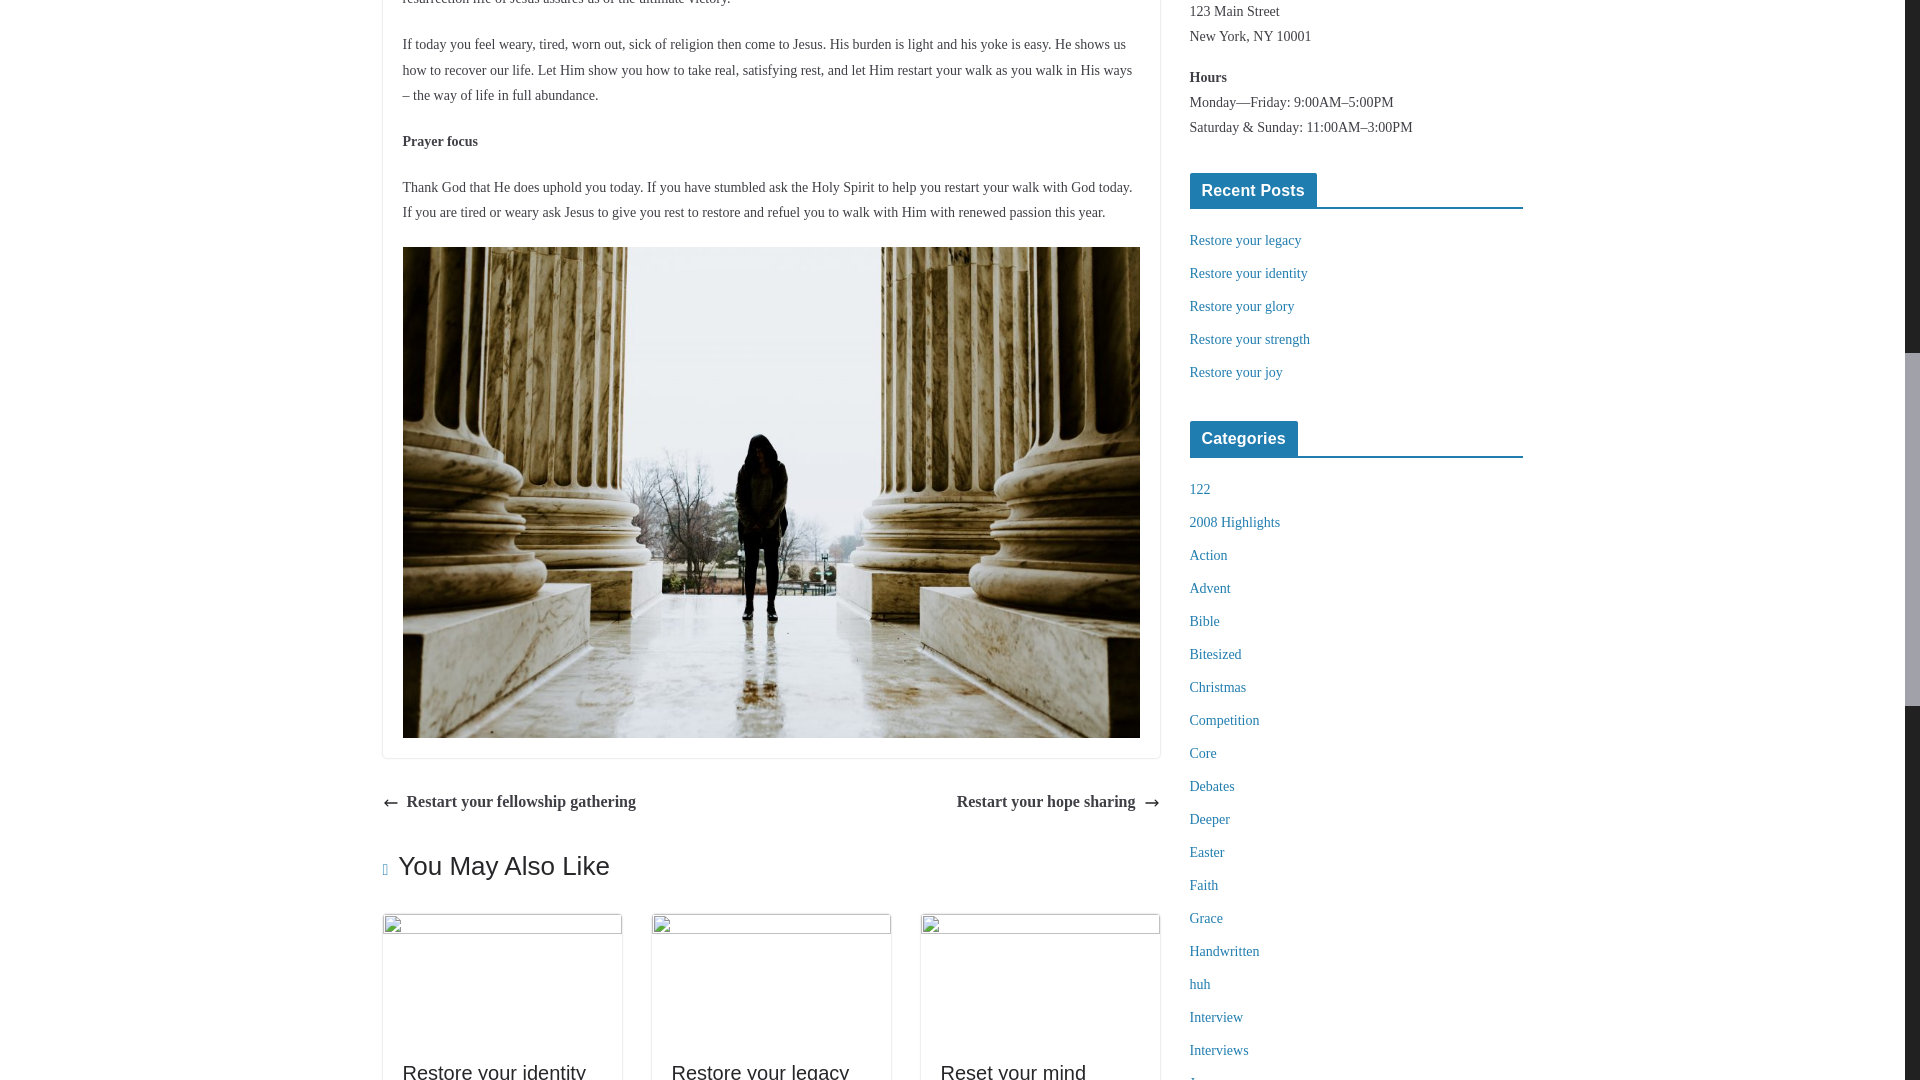 The width and height of the screenshot is (1920, 1080). What do you see at coordinates (1204, 621) in the screenshot?
I see `Bible` at bounding box center [1204, 621].